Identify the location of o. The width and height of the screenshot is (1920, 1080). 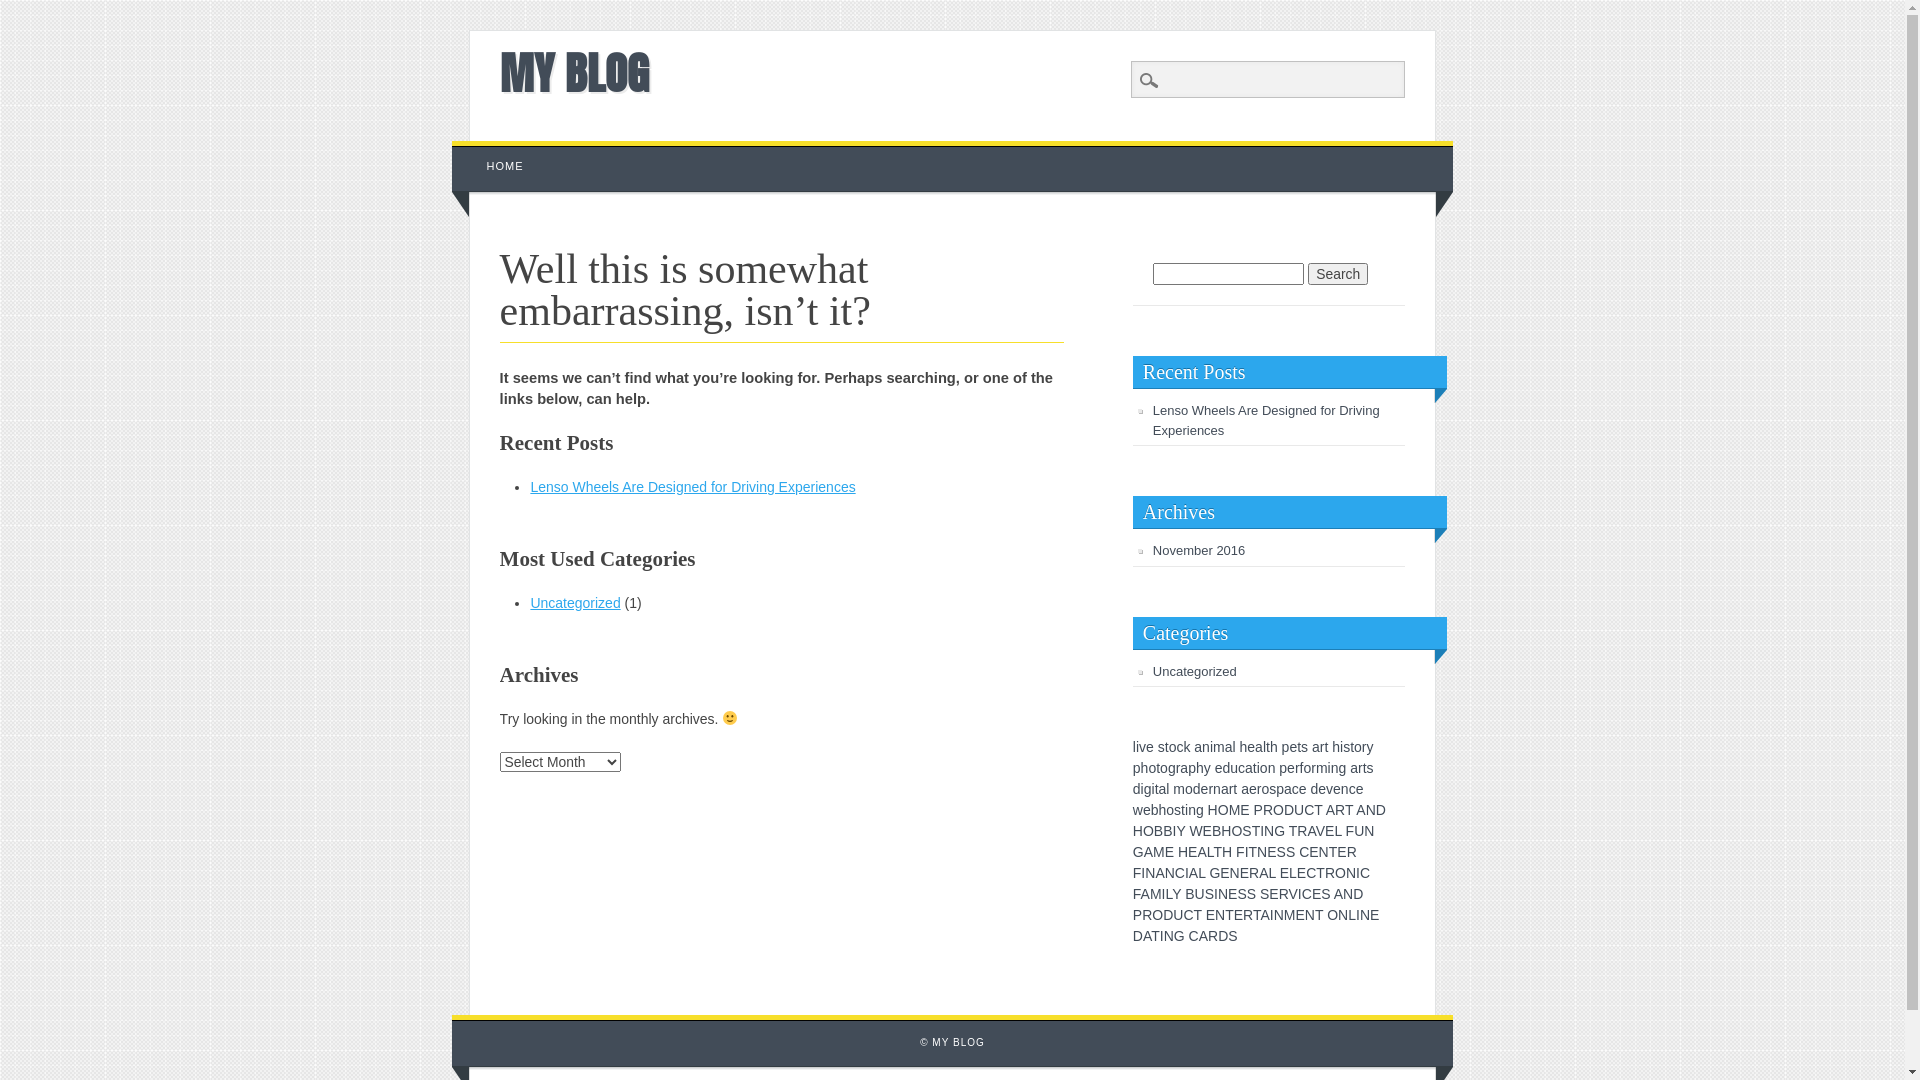
(1189, 789).